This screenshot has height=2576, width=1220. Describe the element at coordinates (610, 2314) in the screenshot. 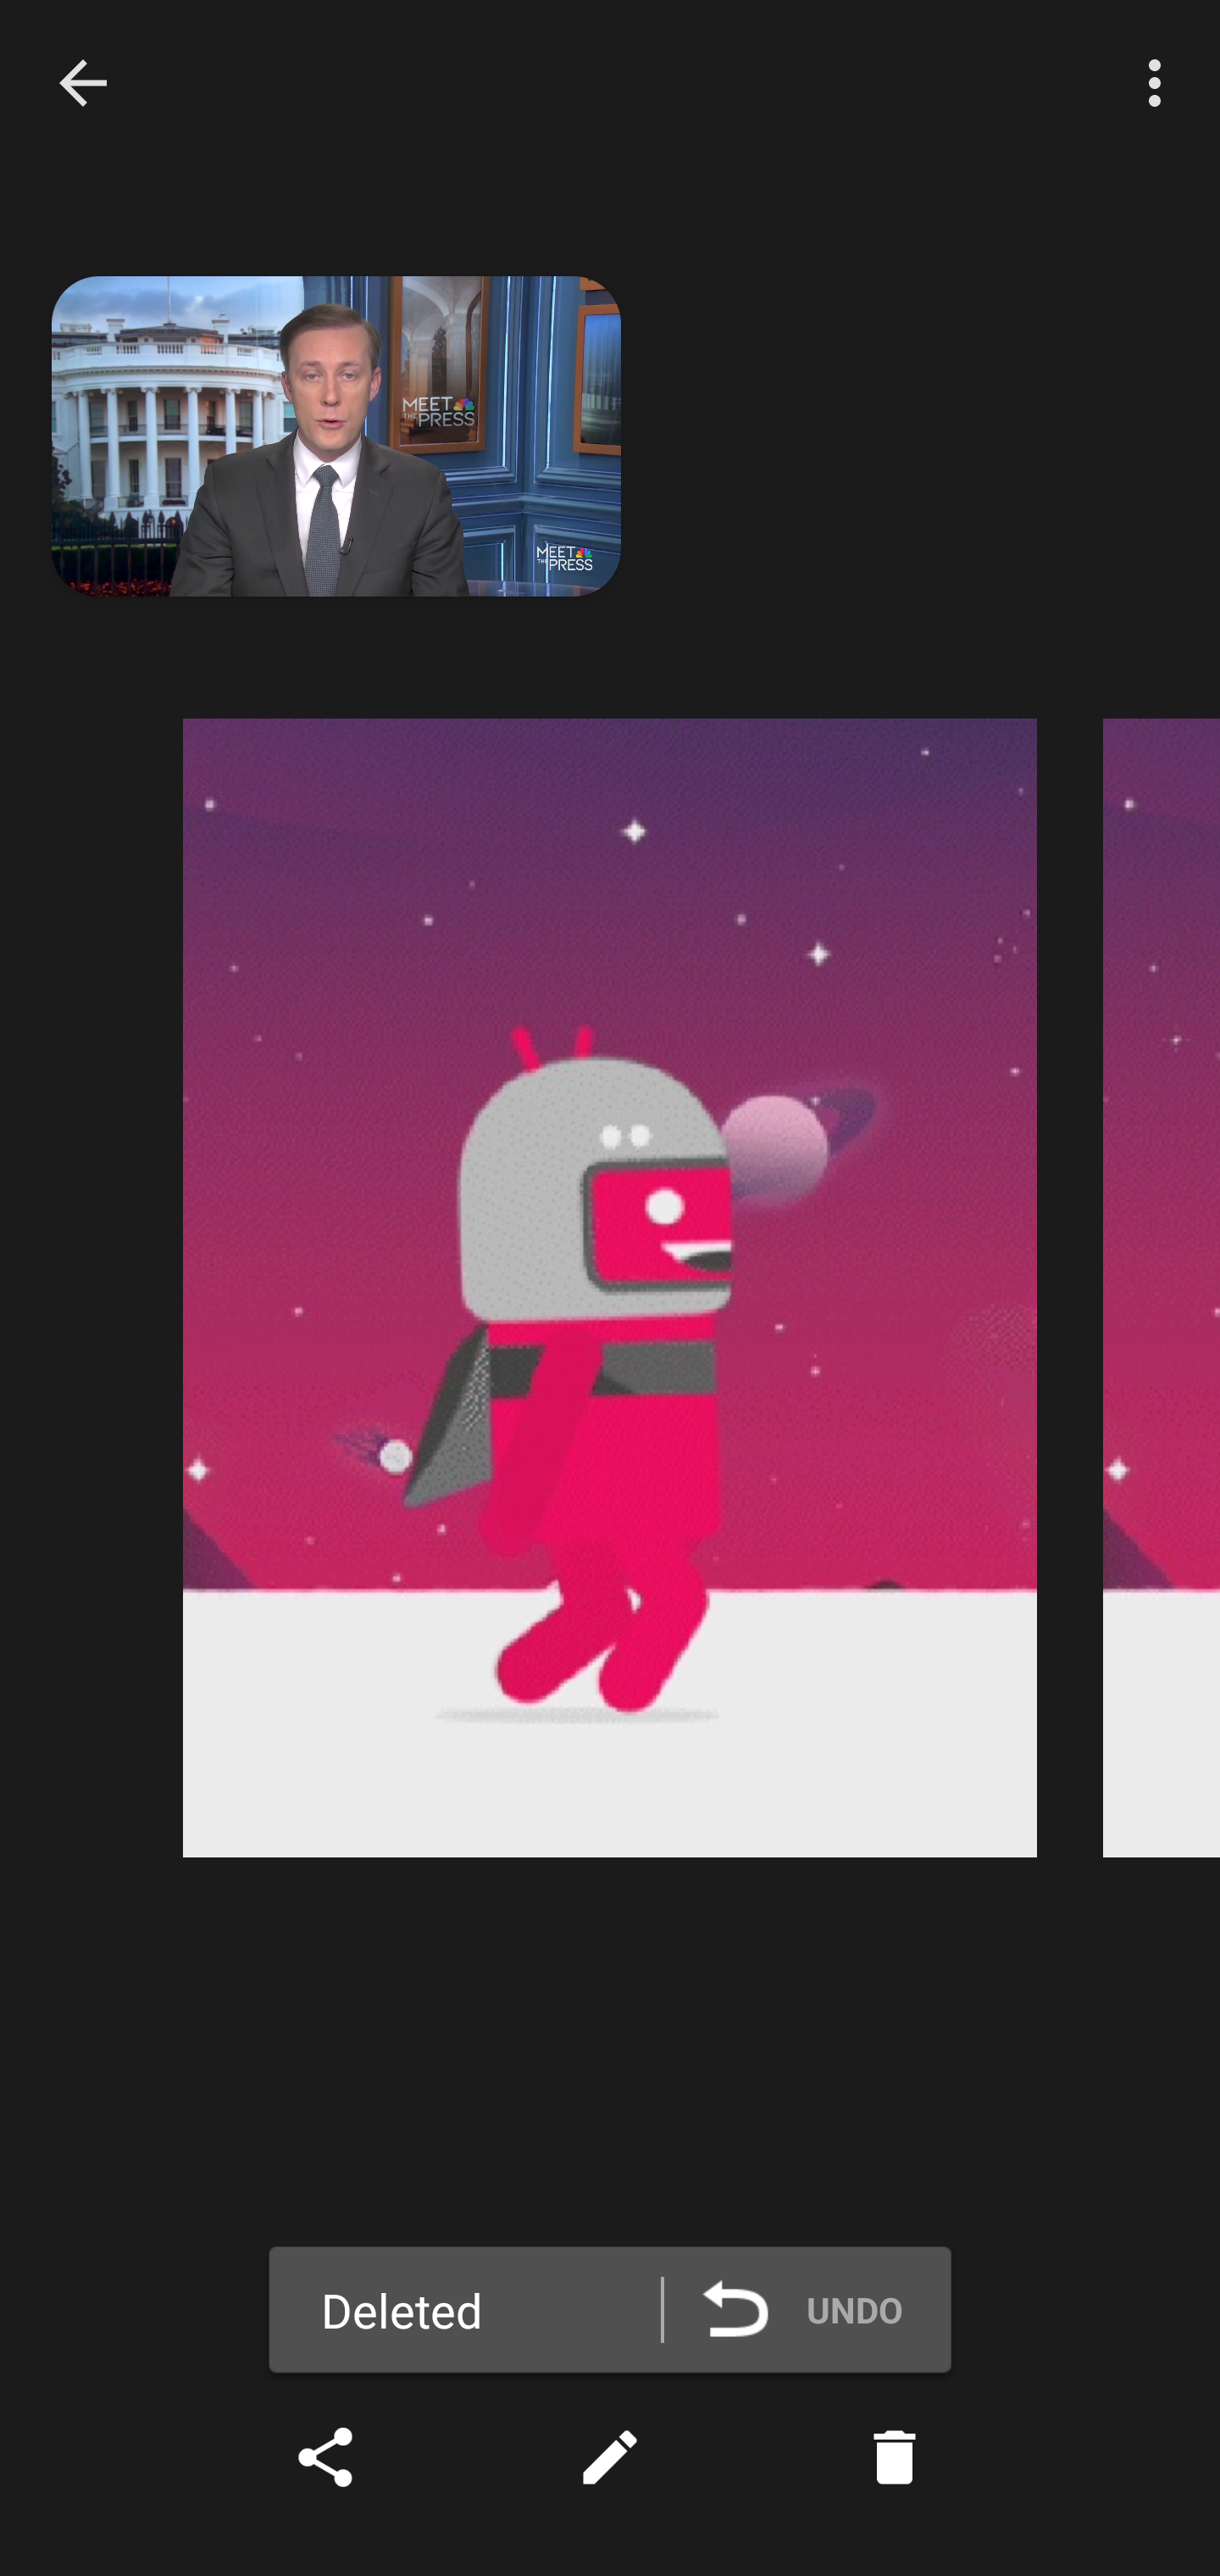

I see `Deleted UNDO` at that location.